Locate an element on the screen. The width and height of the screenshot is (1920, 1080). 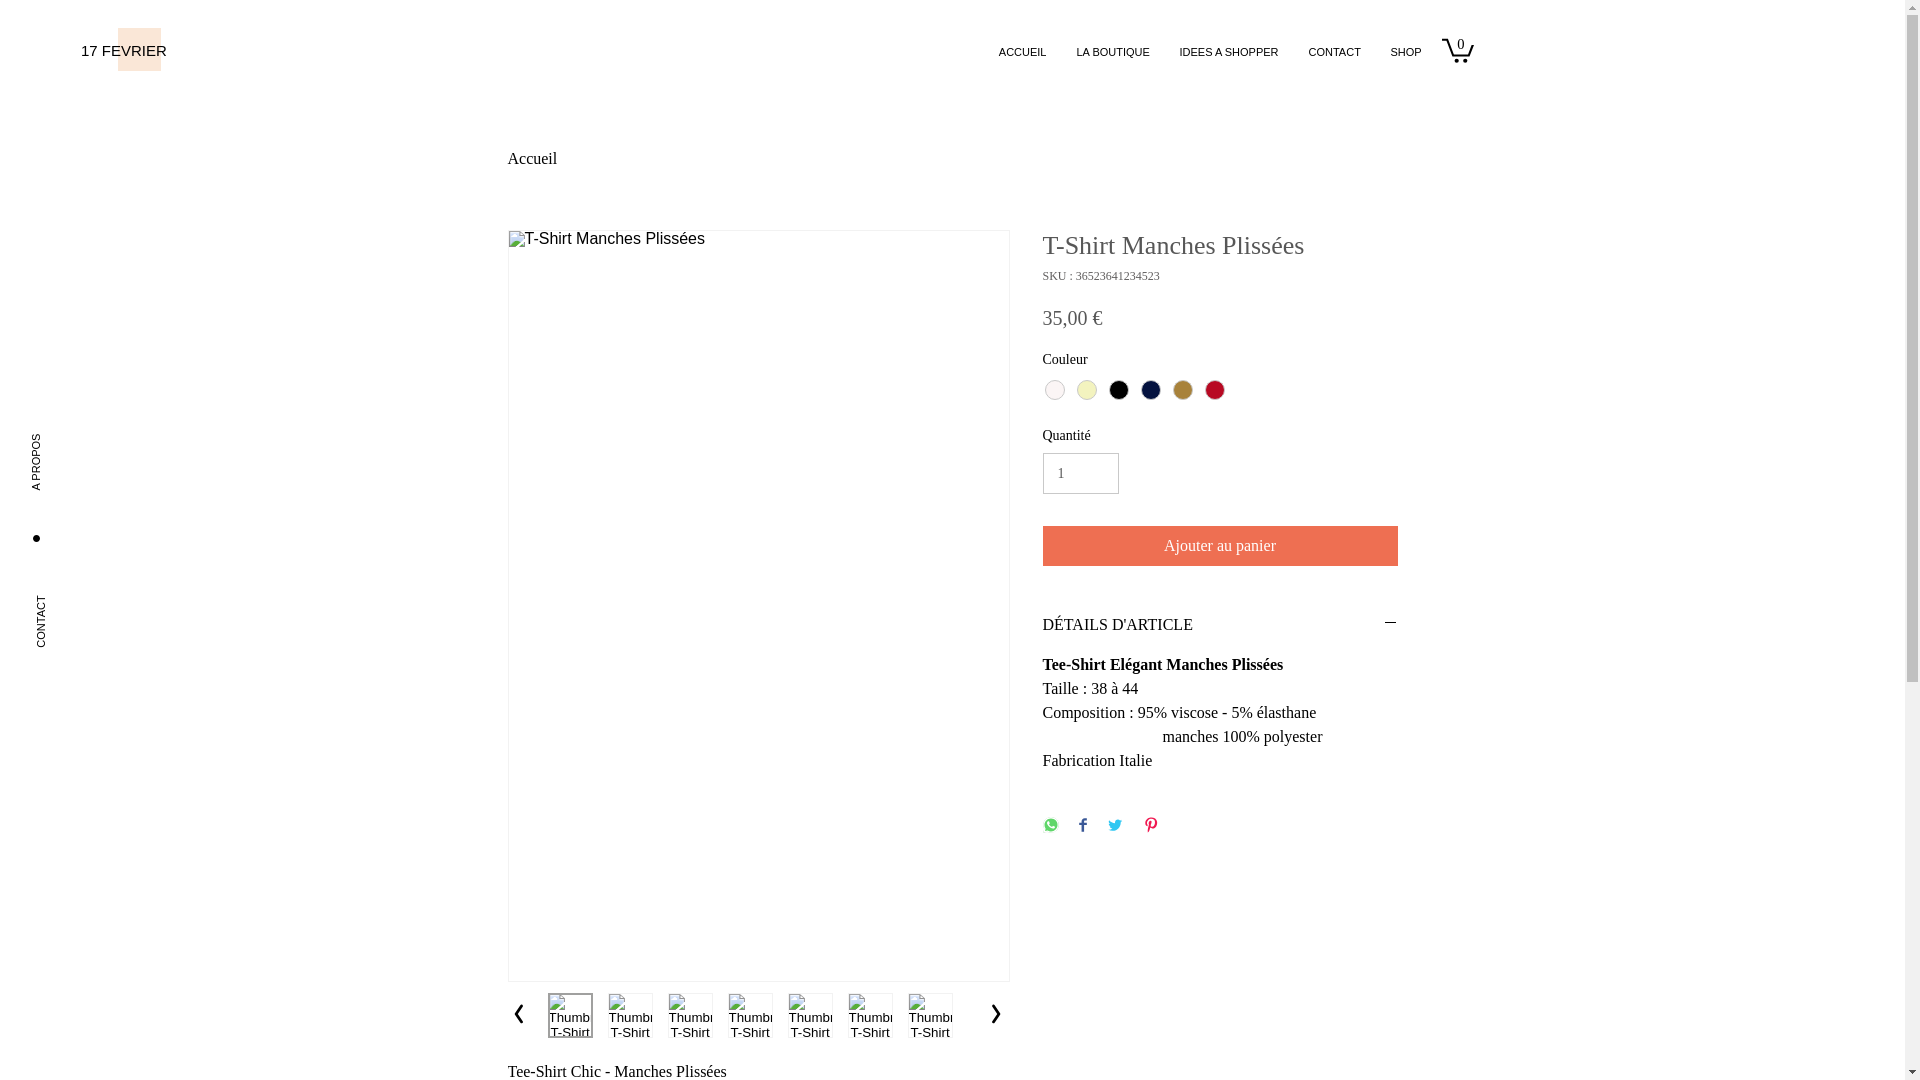
IDEES A SHOPPER is located at coordinates (1228, 52).